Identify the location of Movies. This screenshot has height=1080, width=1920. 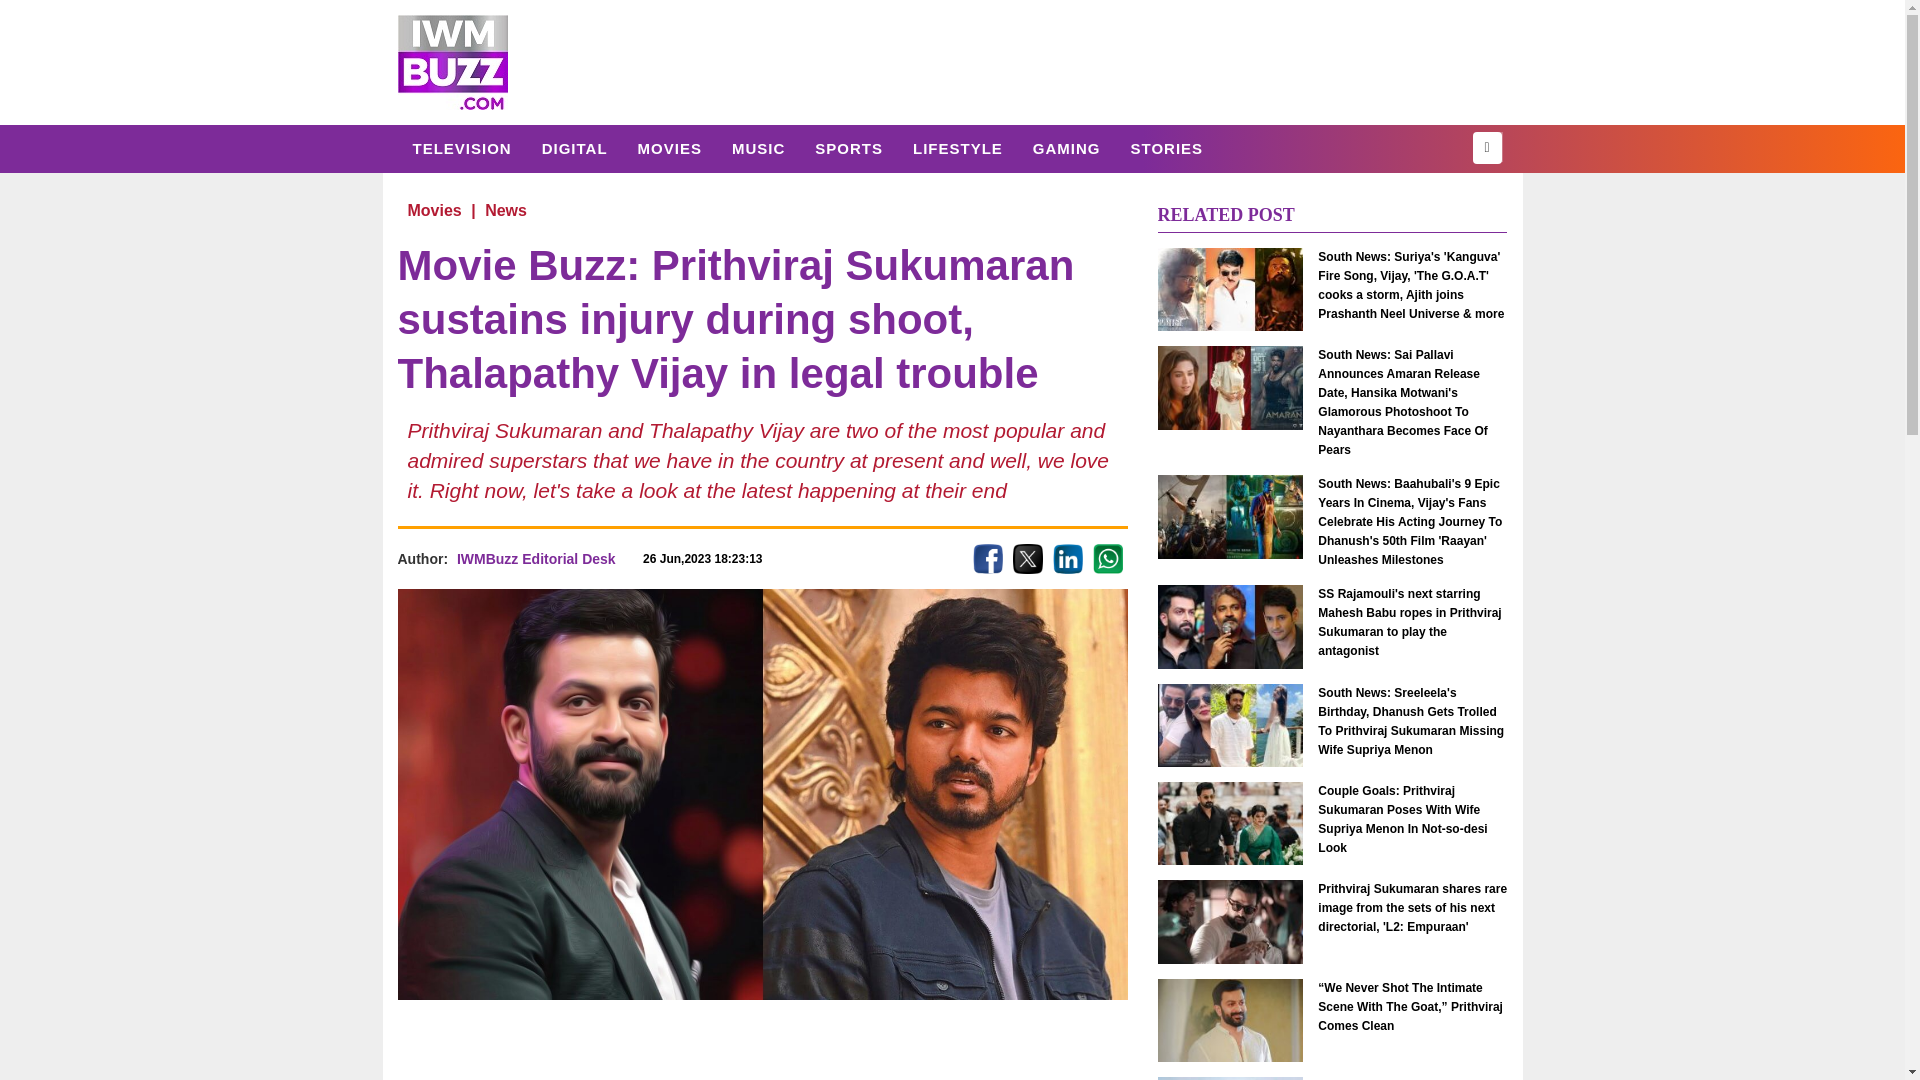
(434, 210).